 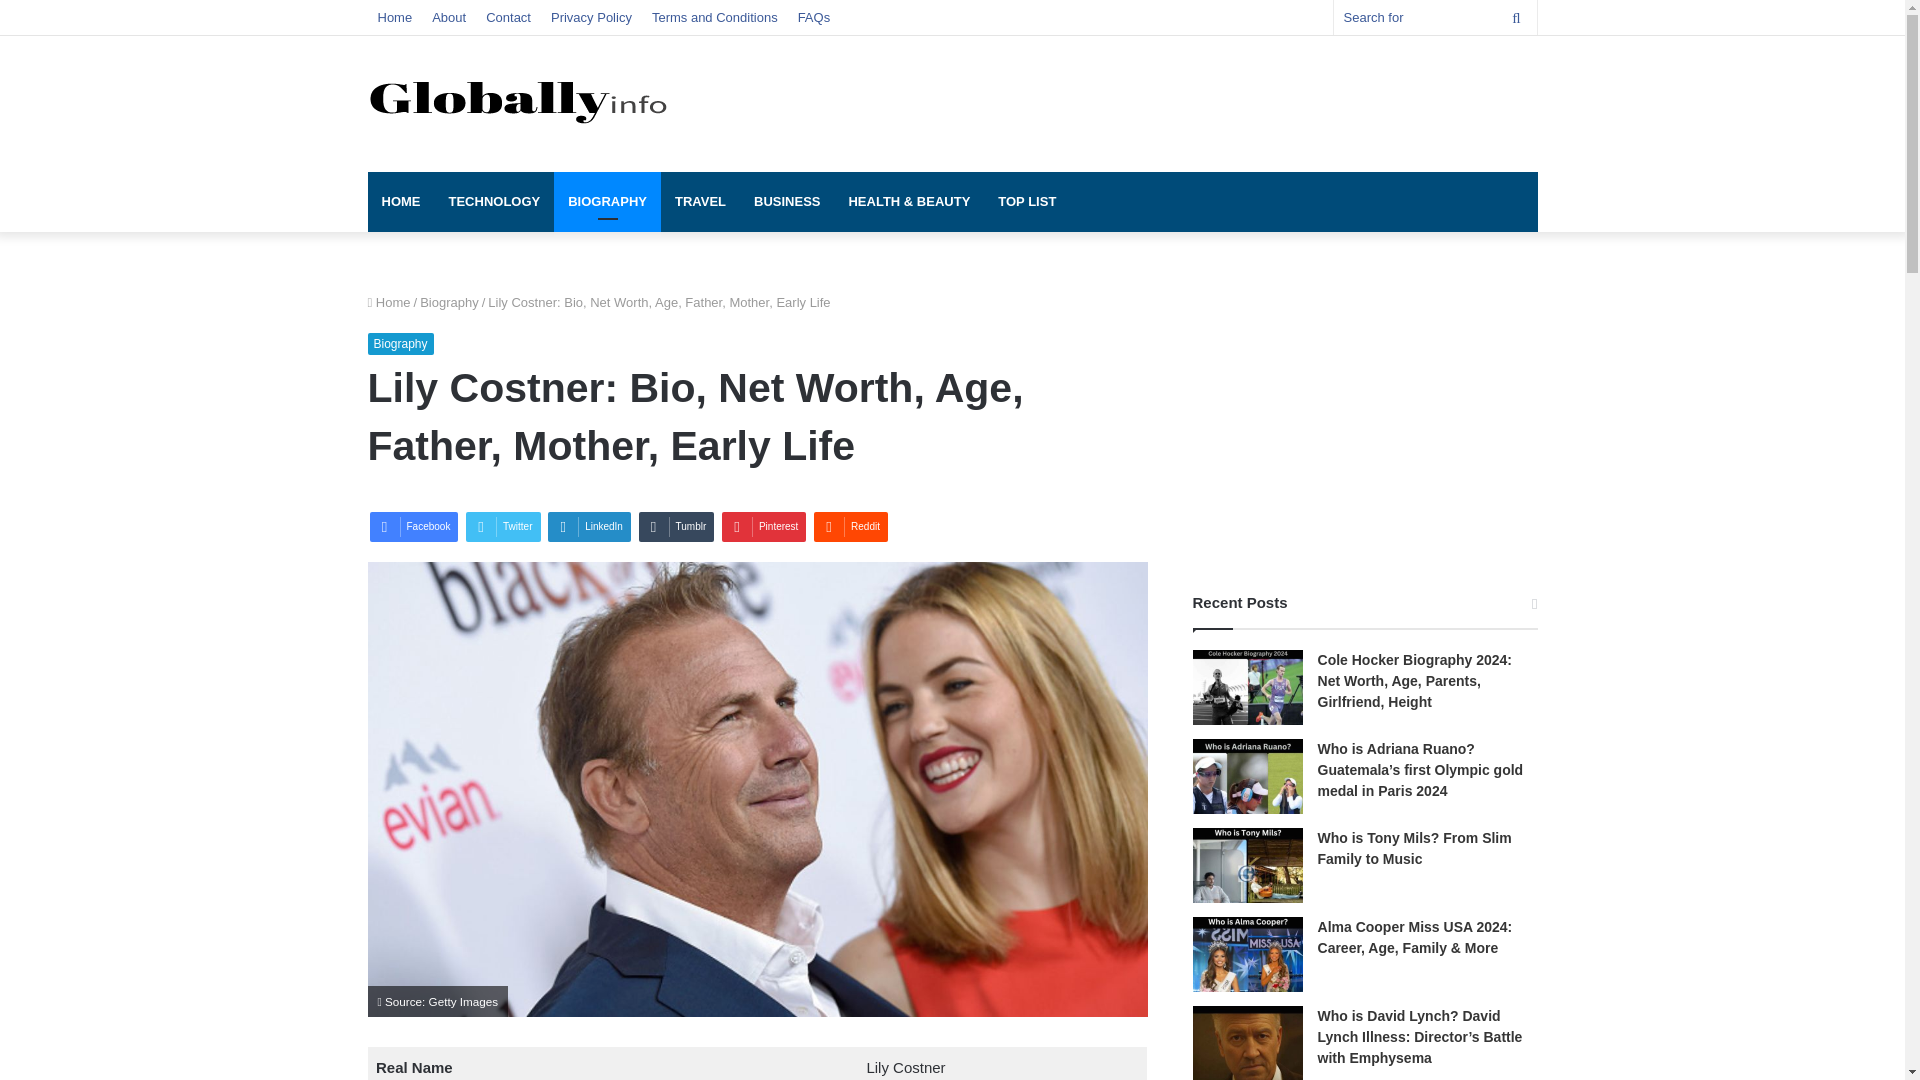 I want to click on Advertisement, so click(x=1152, y=100).